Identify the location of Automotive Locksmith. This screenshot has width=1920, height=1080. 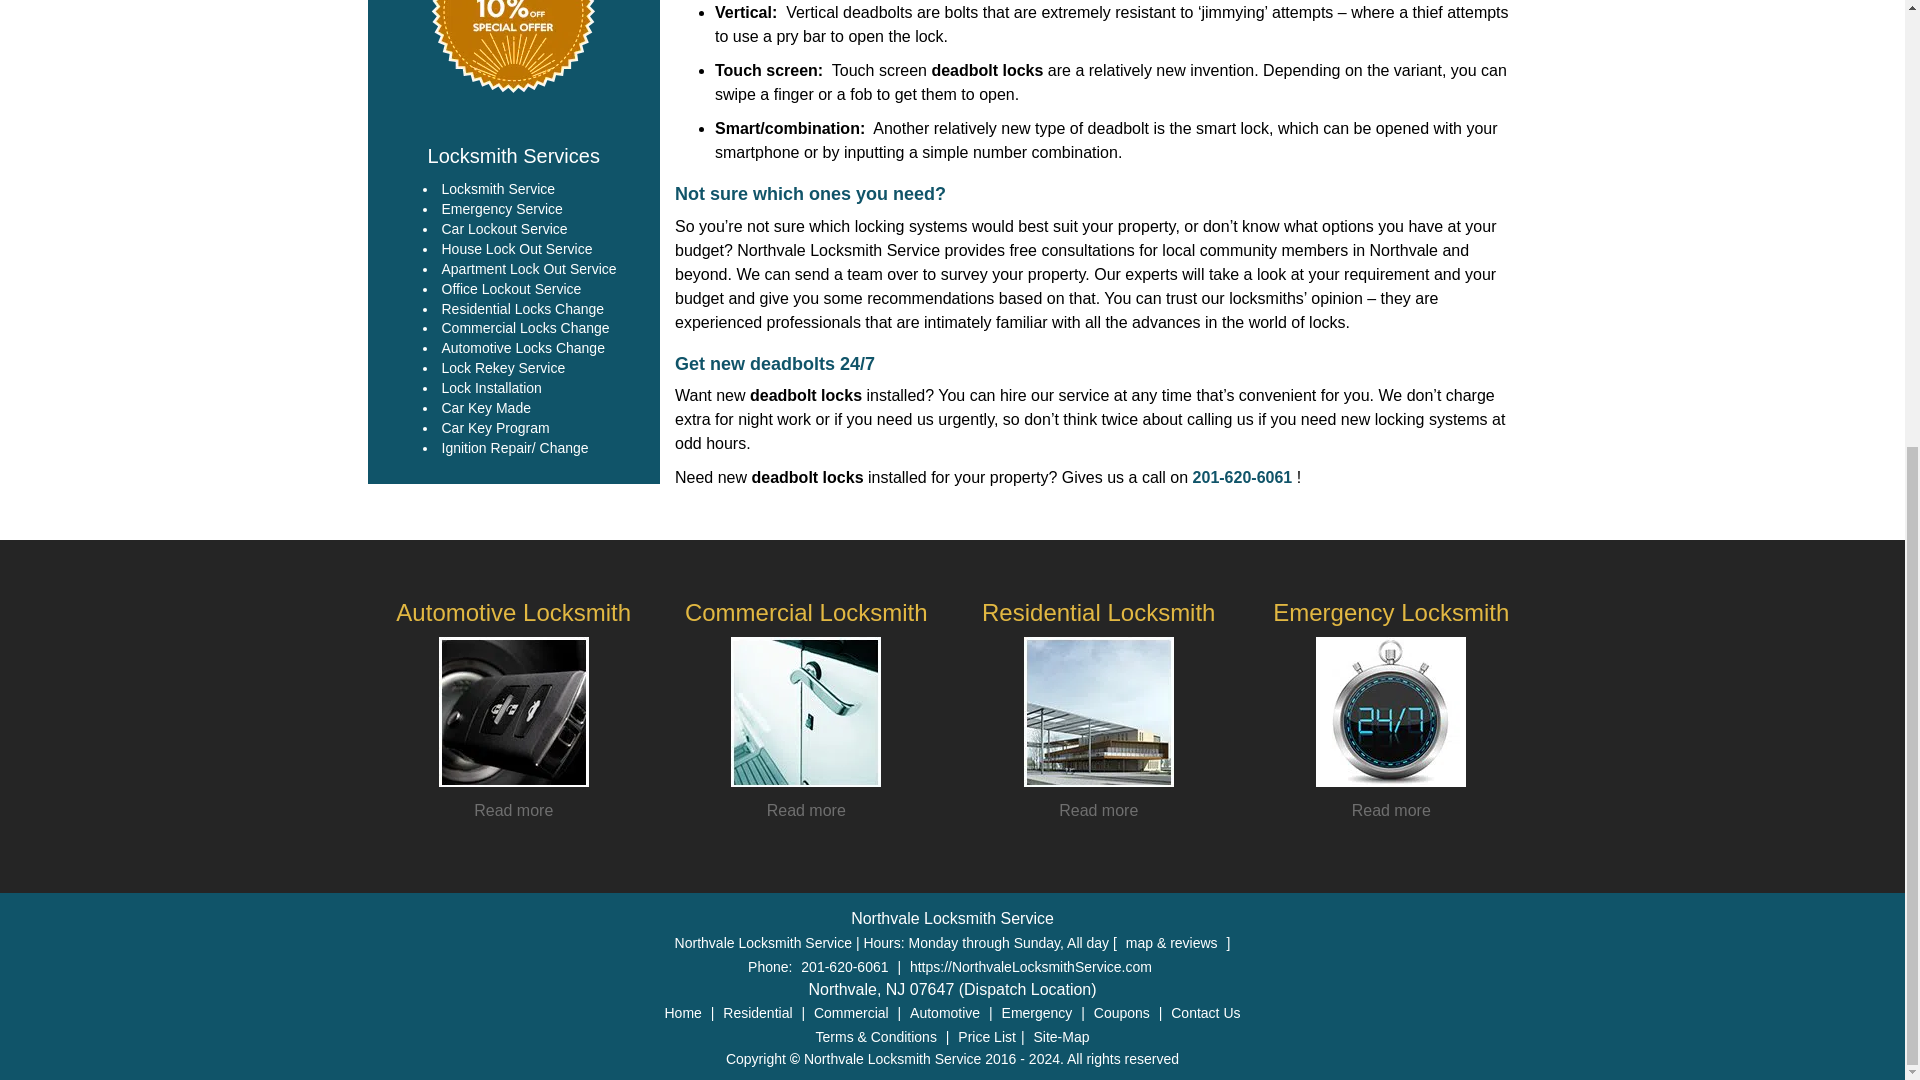
(513, 612).